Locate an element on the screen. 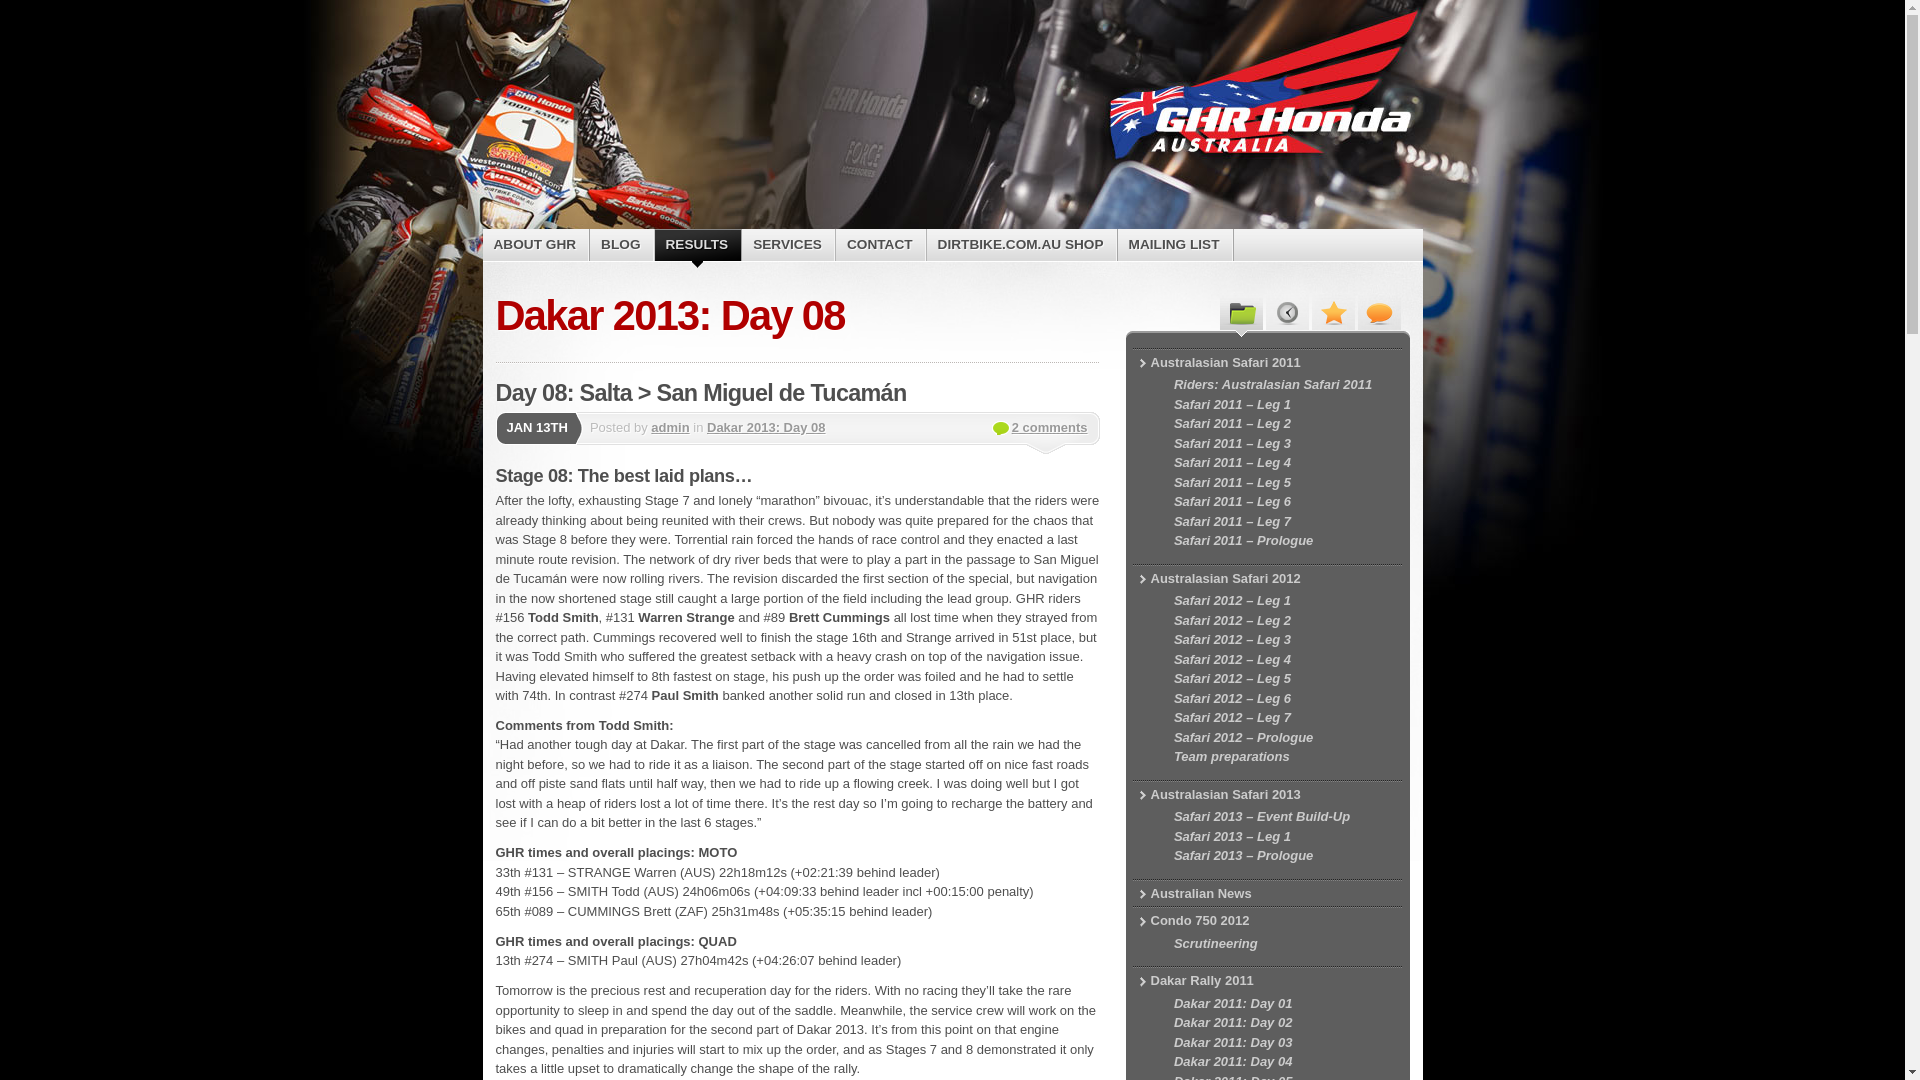 Image resolution: width=1920 pixels, height=1080 pixels. RESULTS is located at coordinates (698, 245).